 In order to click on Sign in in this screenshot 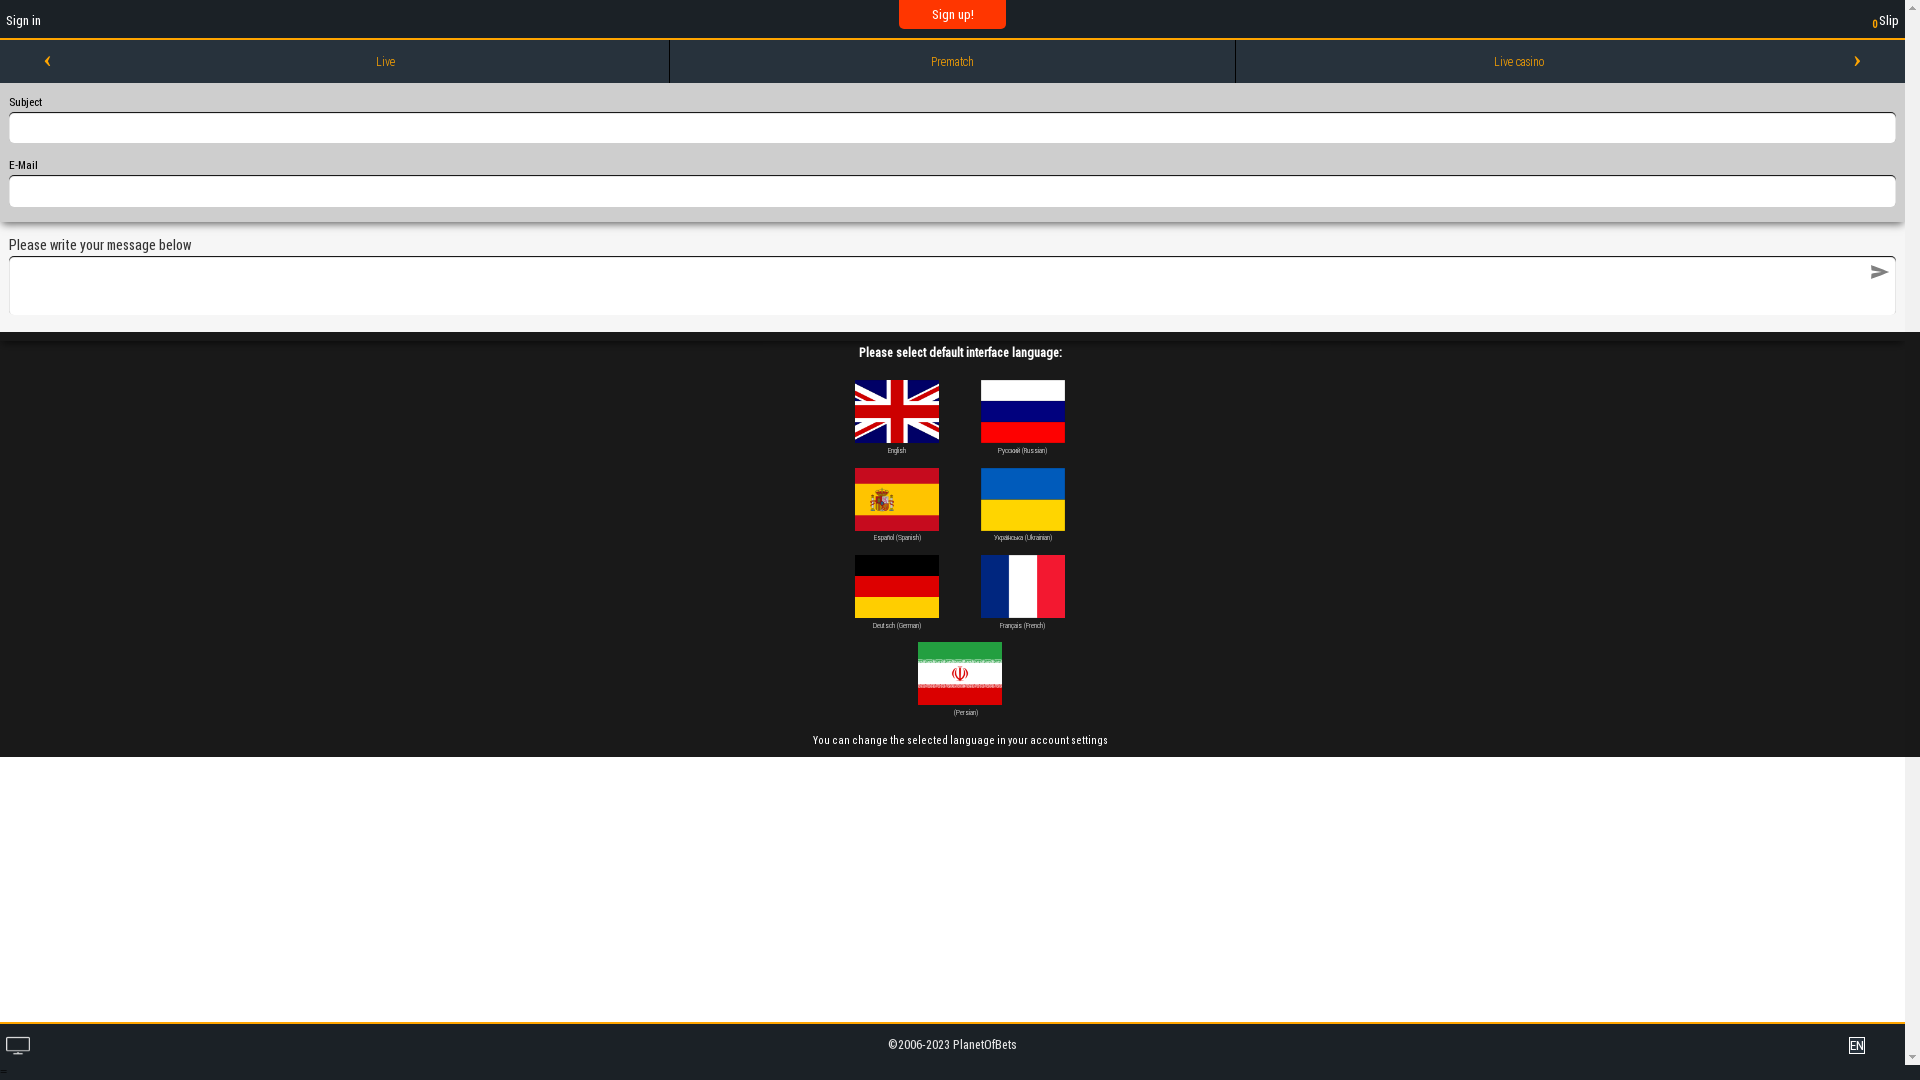, I will do `click(24, 20)`.